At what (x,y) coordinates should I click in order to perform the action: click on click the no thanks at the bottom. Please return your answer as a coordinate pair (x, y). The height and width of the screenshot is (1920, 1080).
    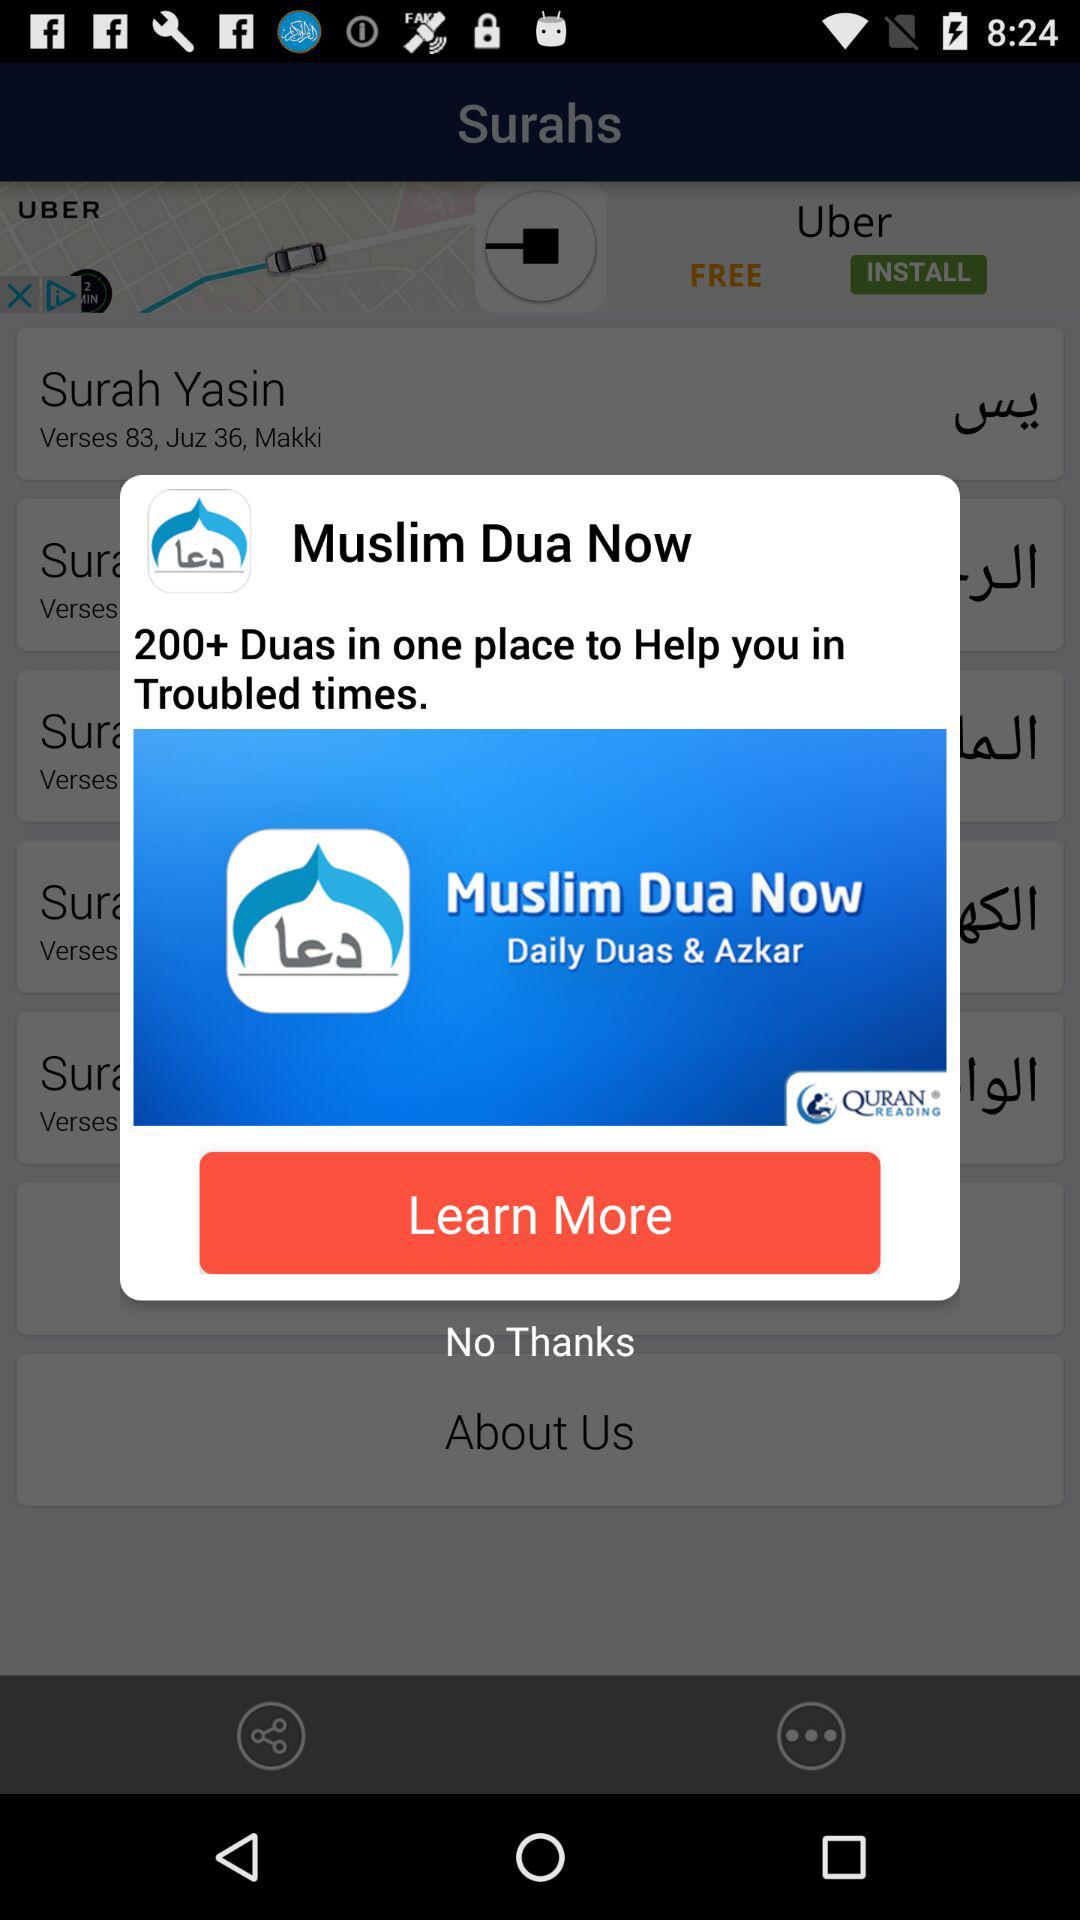
    Looking at the image, I should click on (540, 1340).